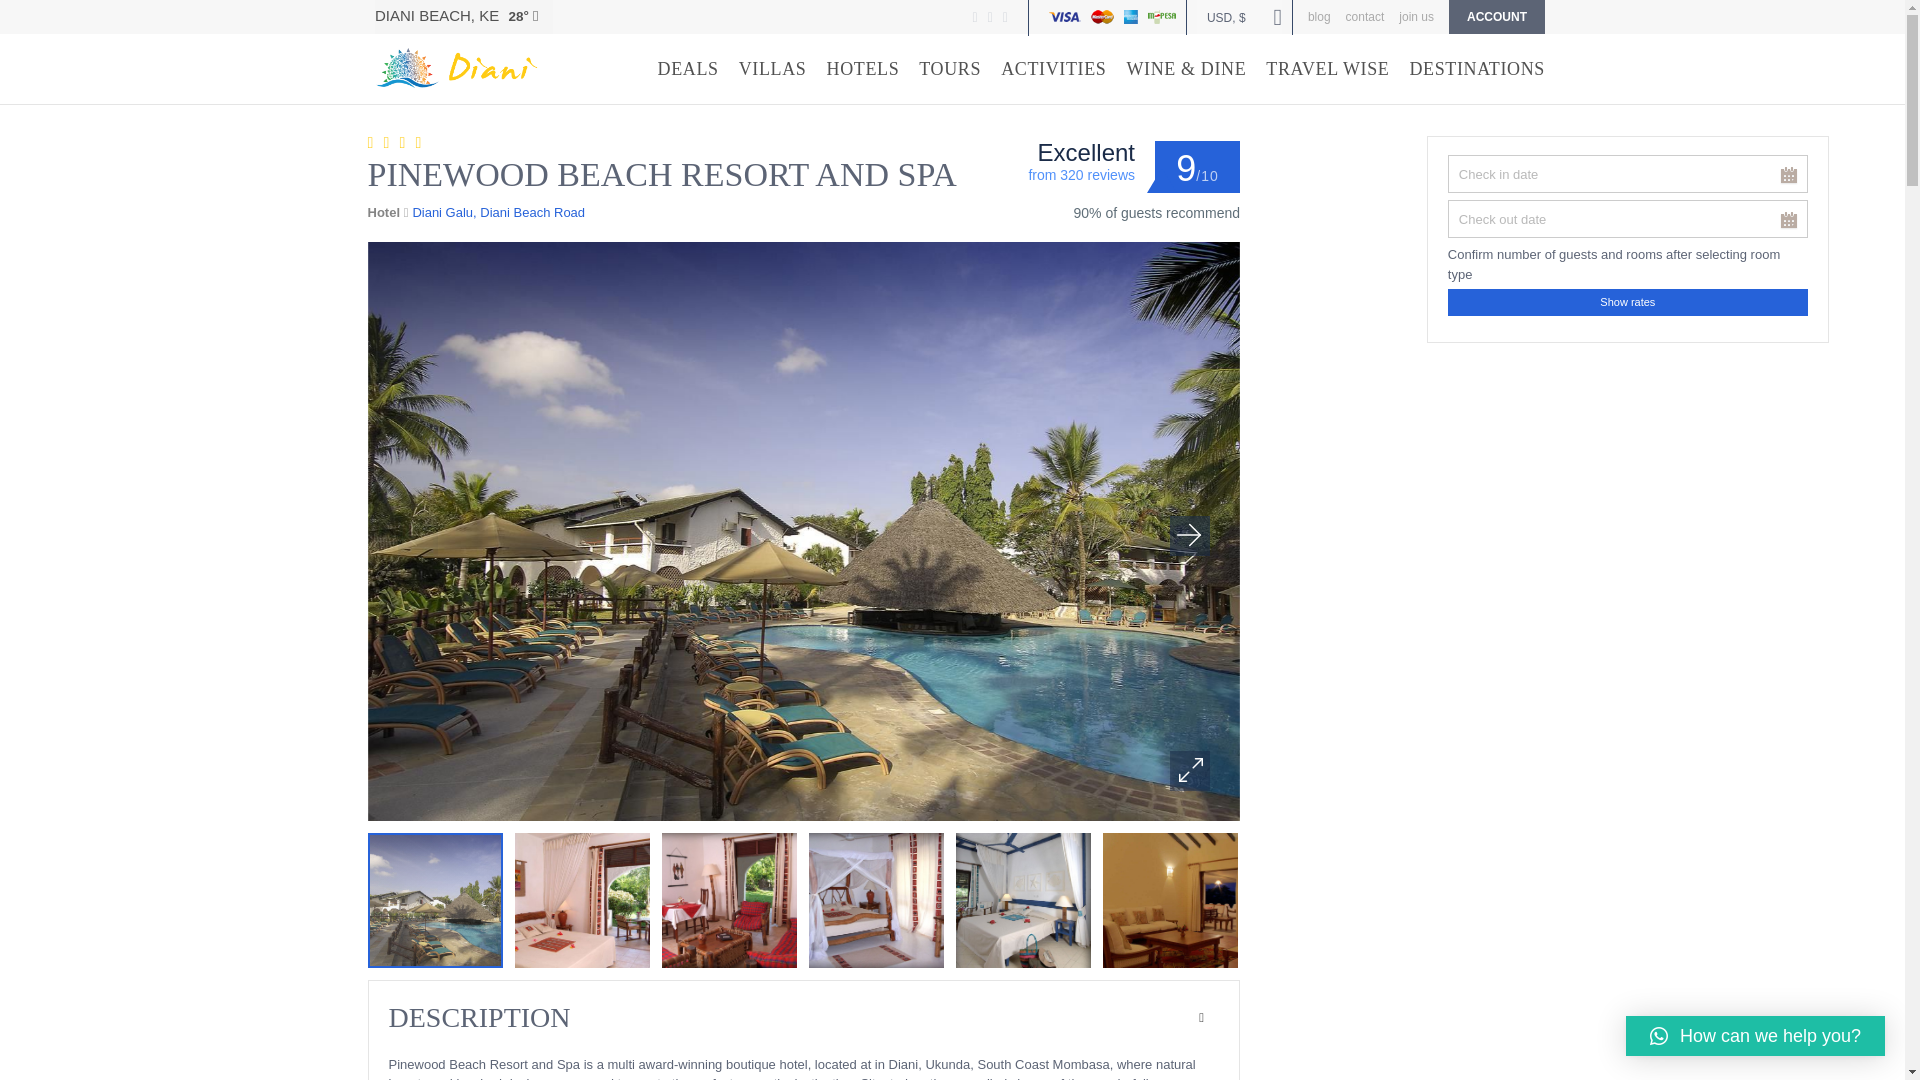 Image resolution: width=1920 pixels, height=1080 pixels. I want to click on VILLAS, so click(772, 68).